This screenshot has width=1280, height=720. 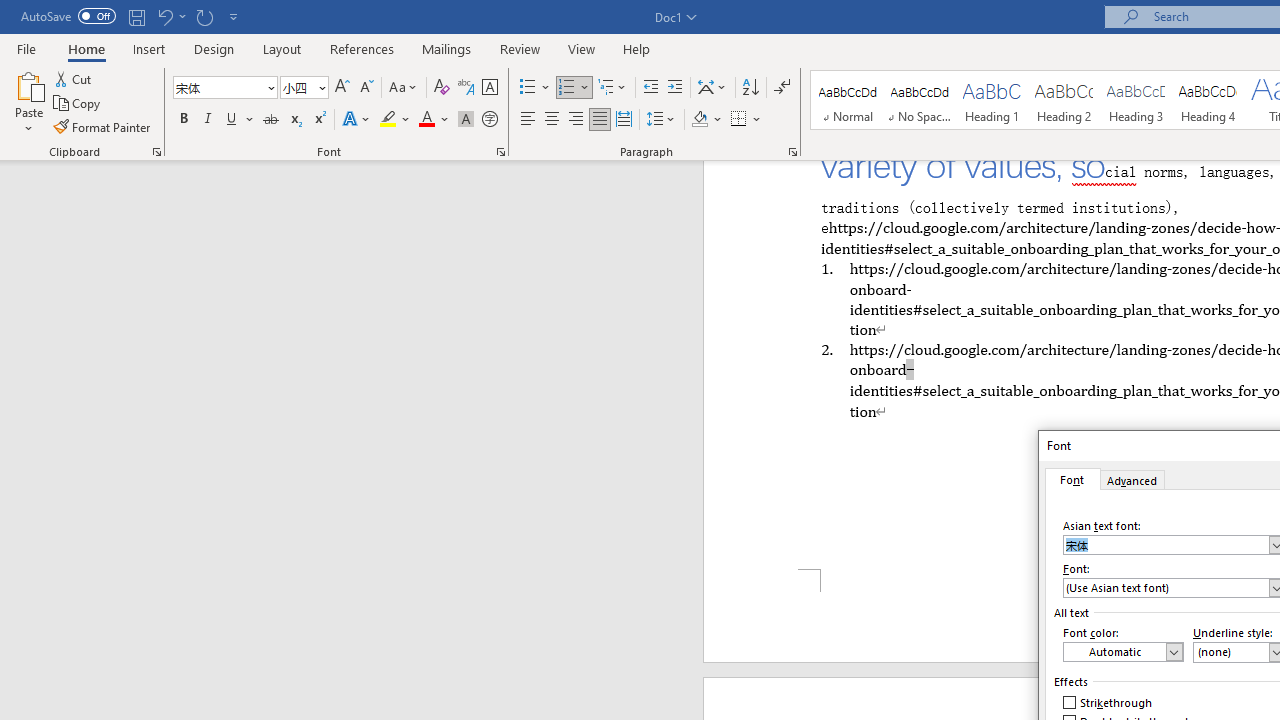 I want to click on Underline, so click(x=240, y=120).